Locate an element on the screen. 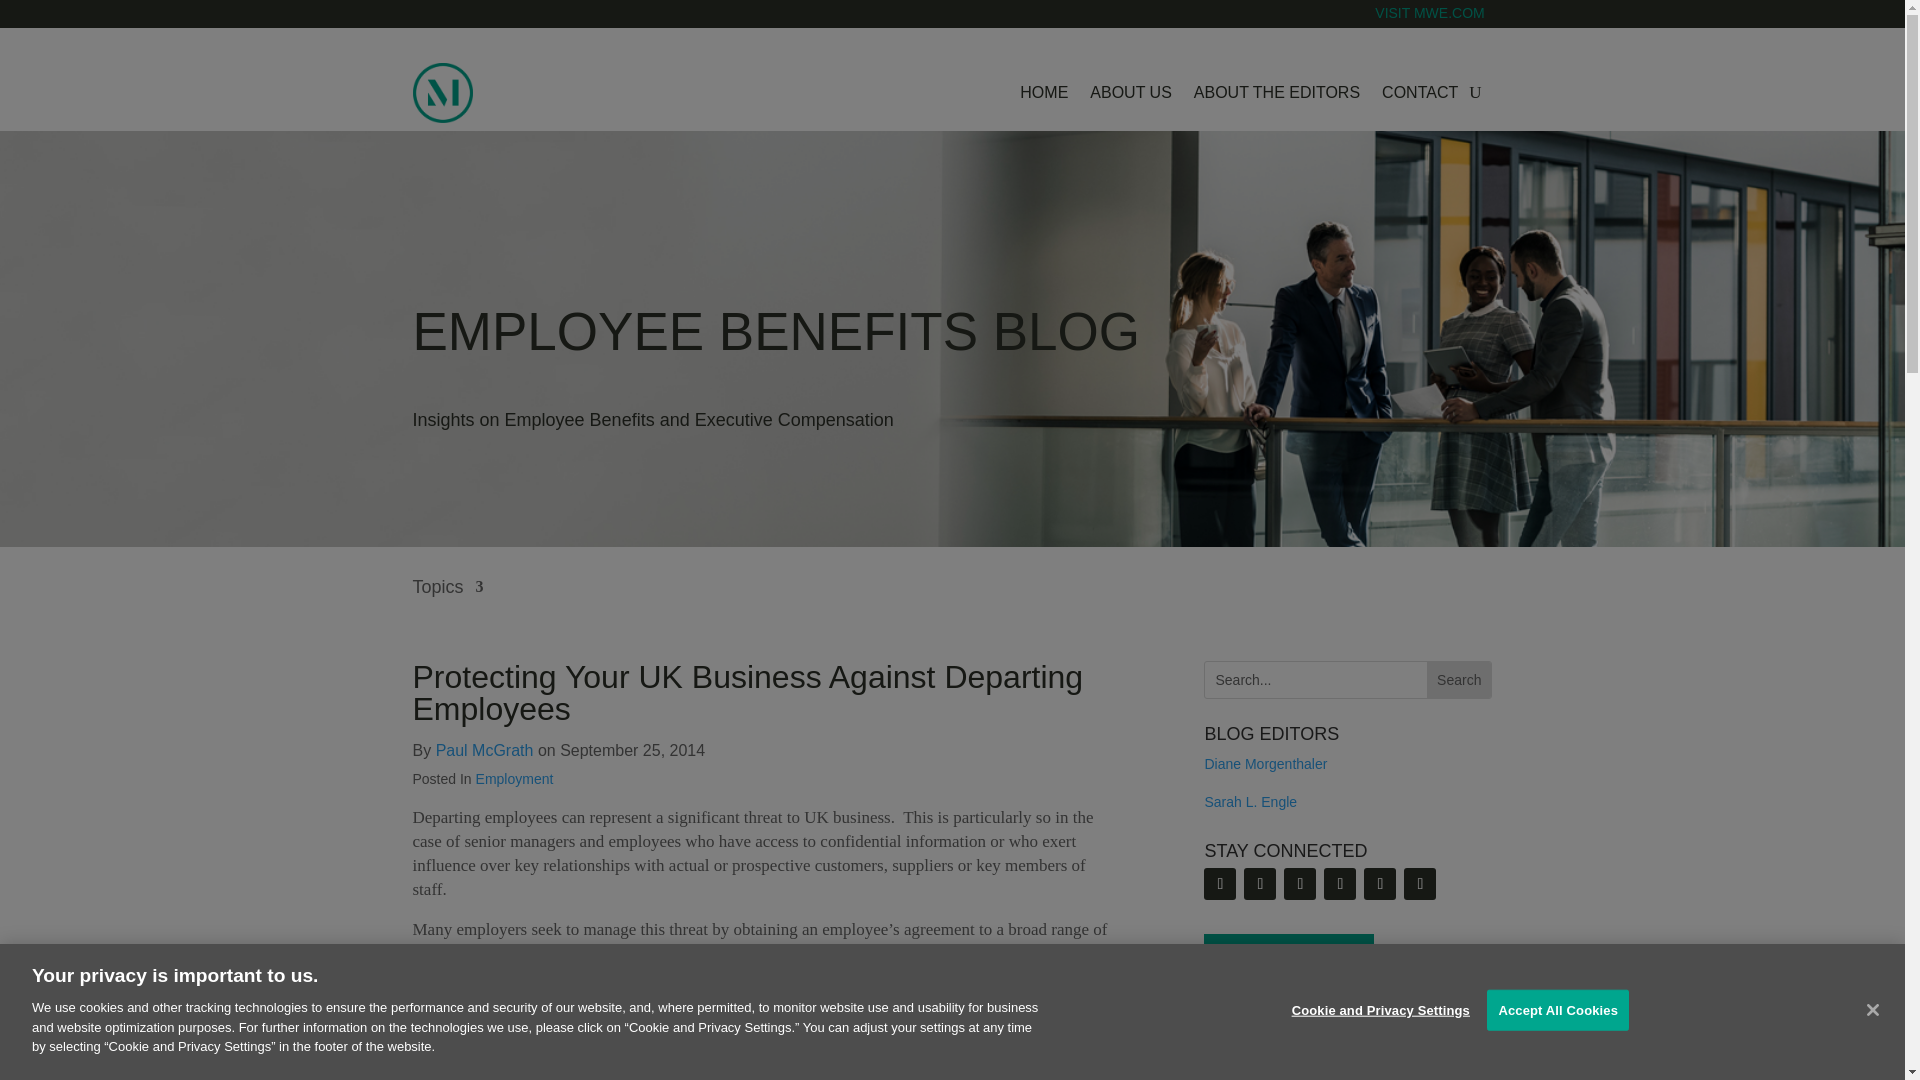  VISIT MWE.COM   is located at coordinates (1432, 27).